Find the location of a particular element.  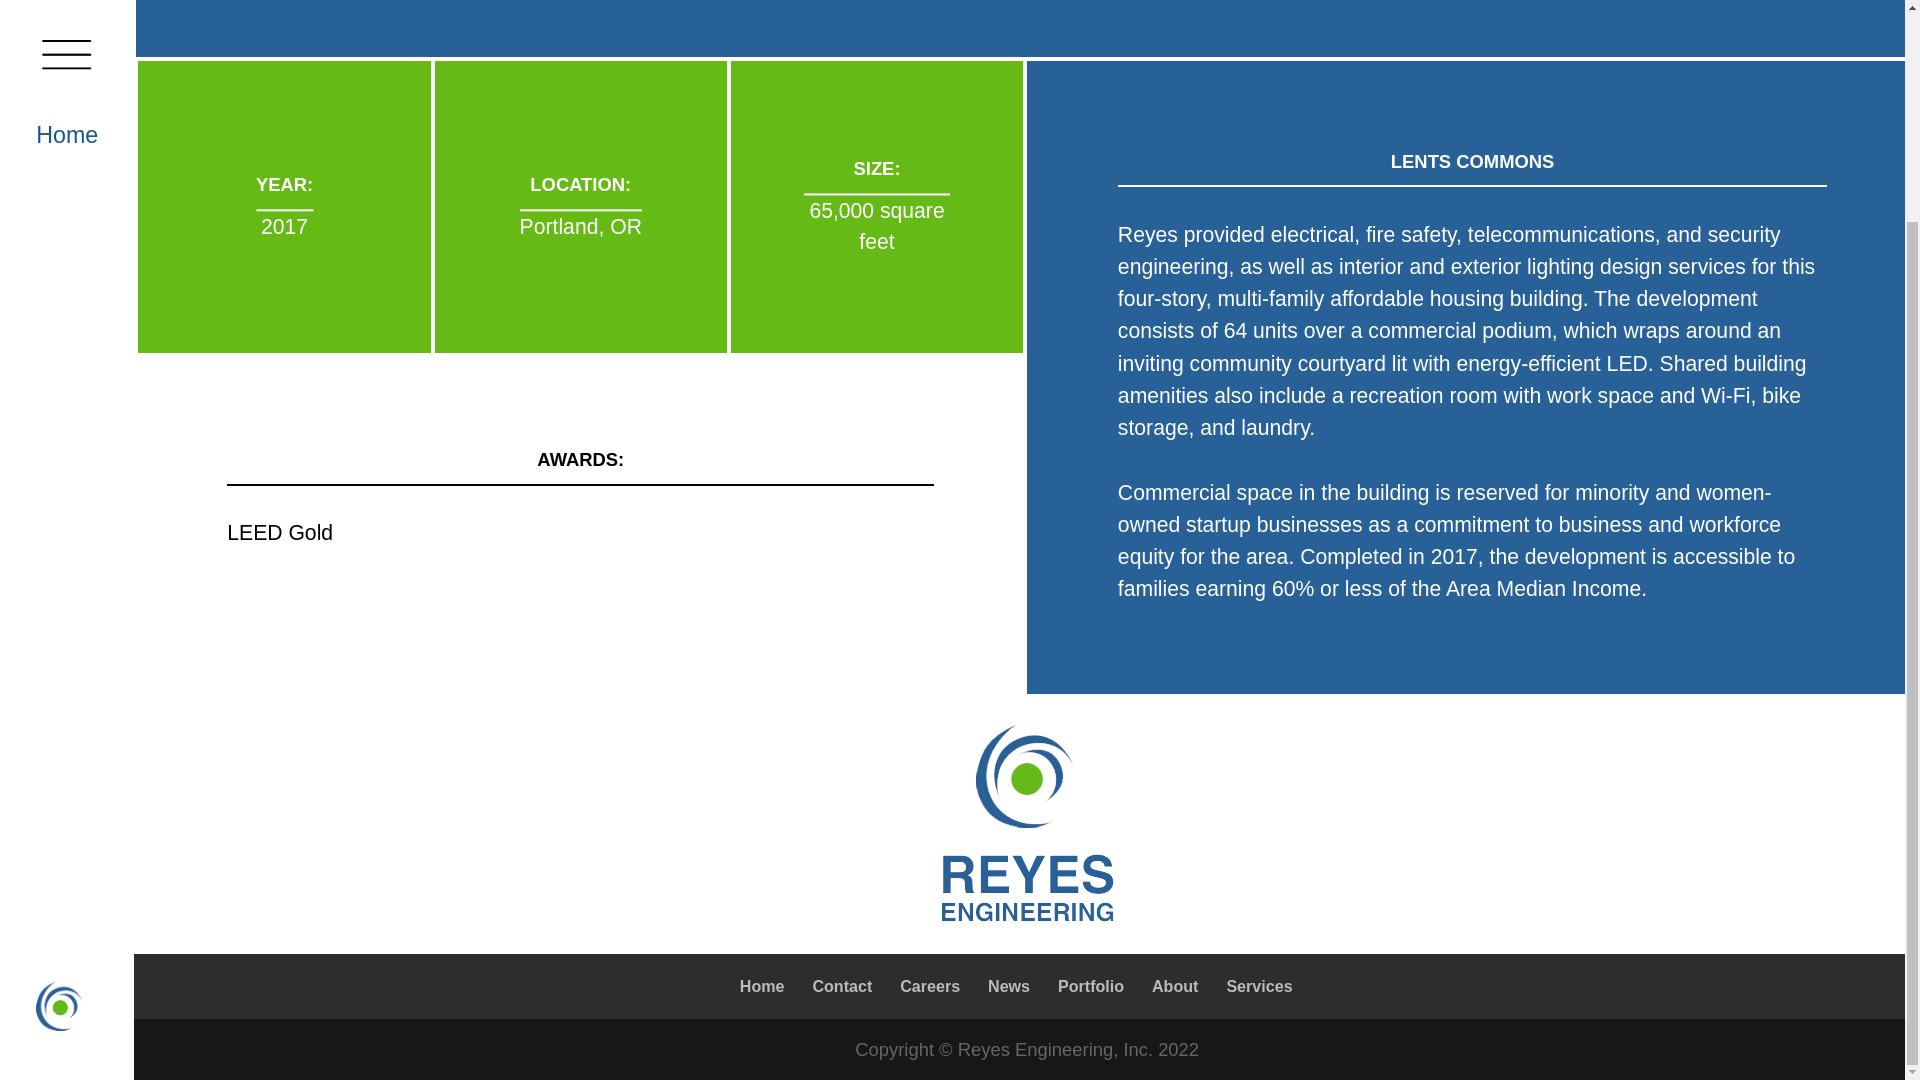

About is located at coordinates (1175, 986).